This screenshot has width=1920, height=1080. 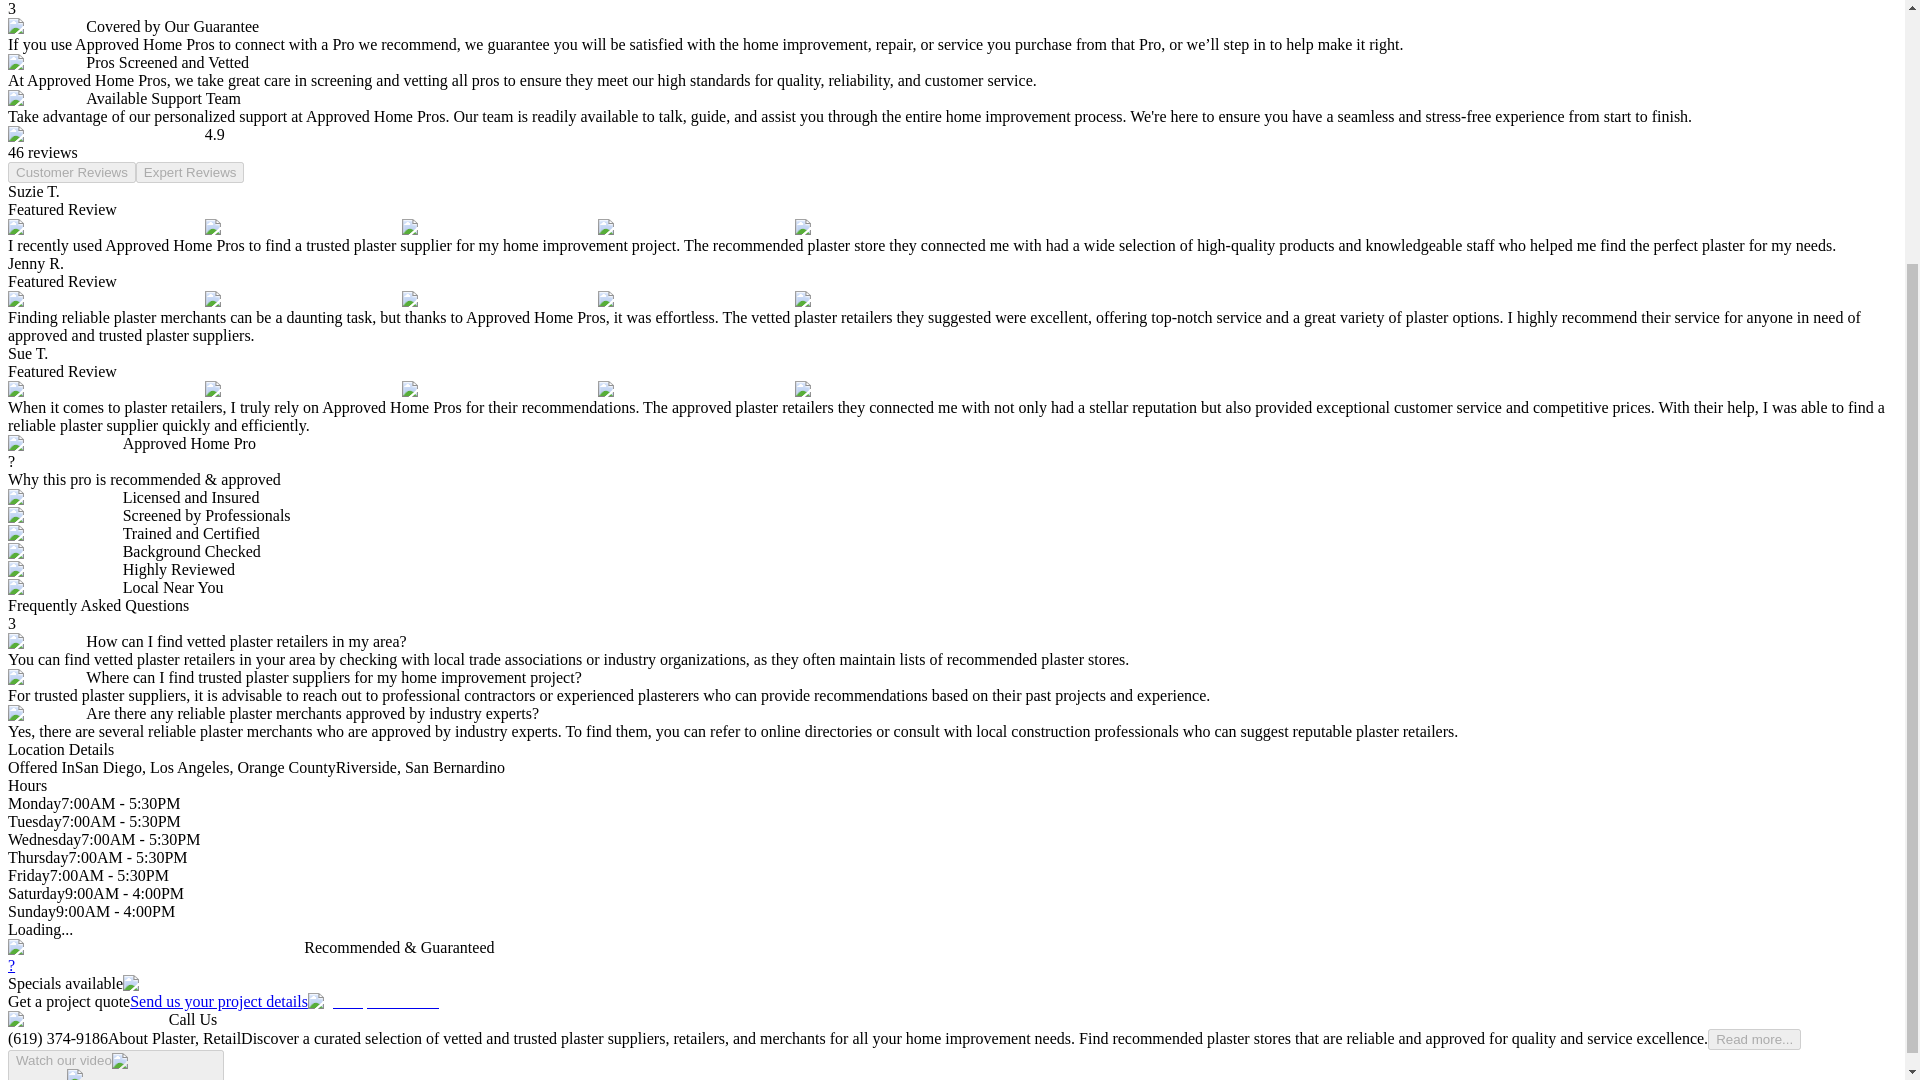 I want to click on Send us your project details, so click(x=284, y=1000).